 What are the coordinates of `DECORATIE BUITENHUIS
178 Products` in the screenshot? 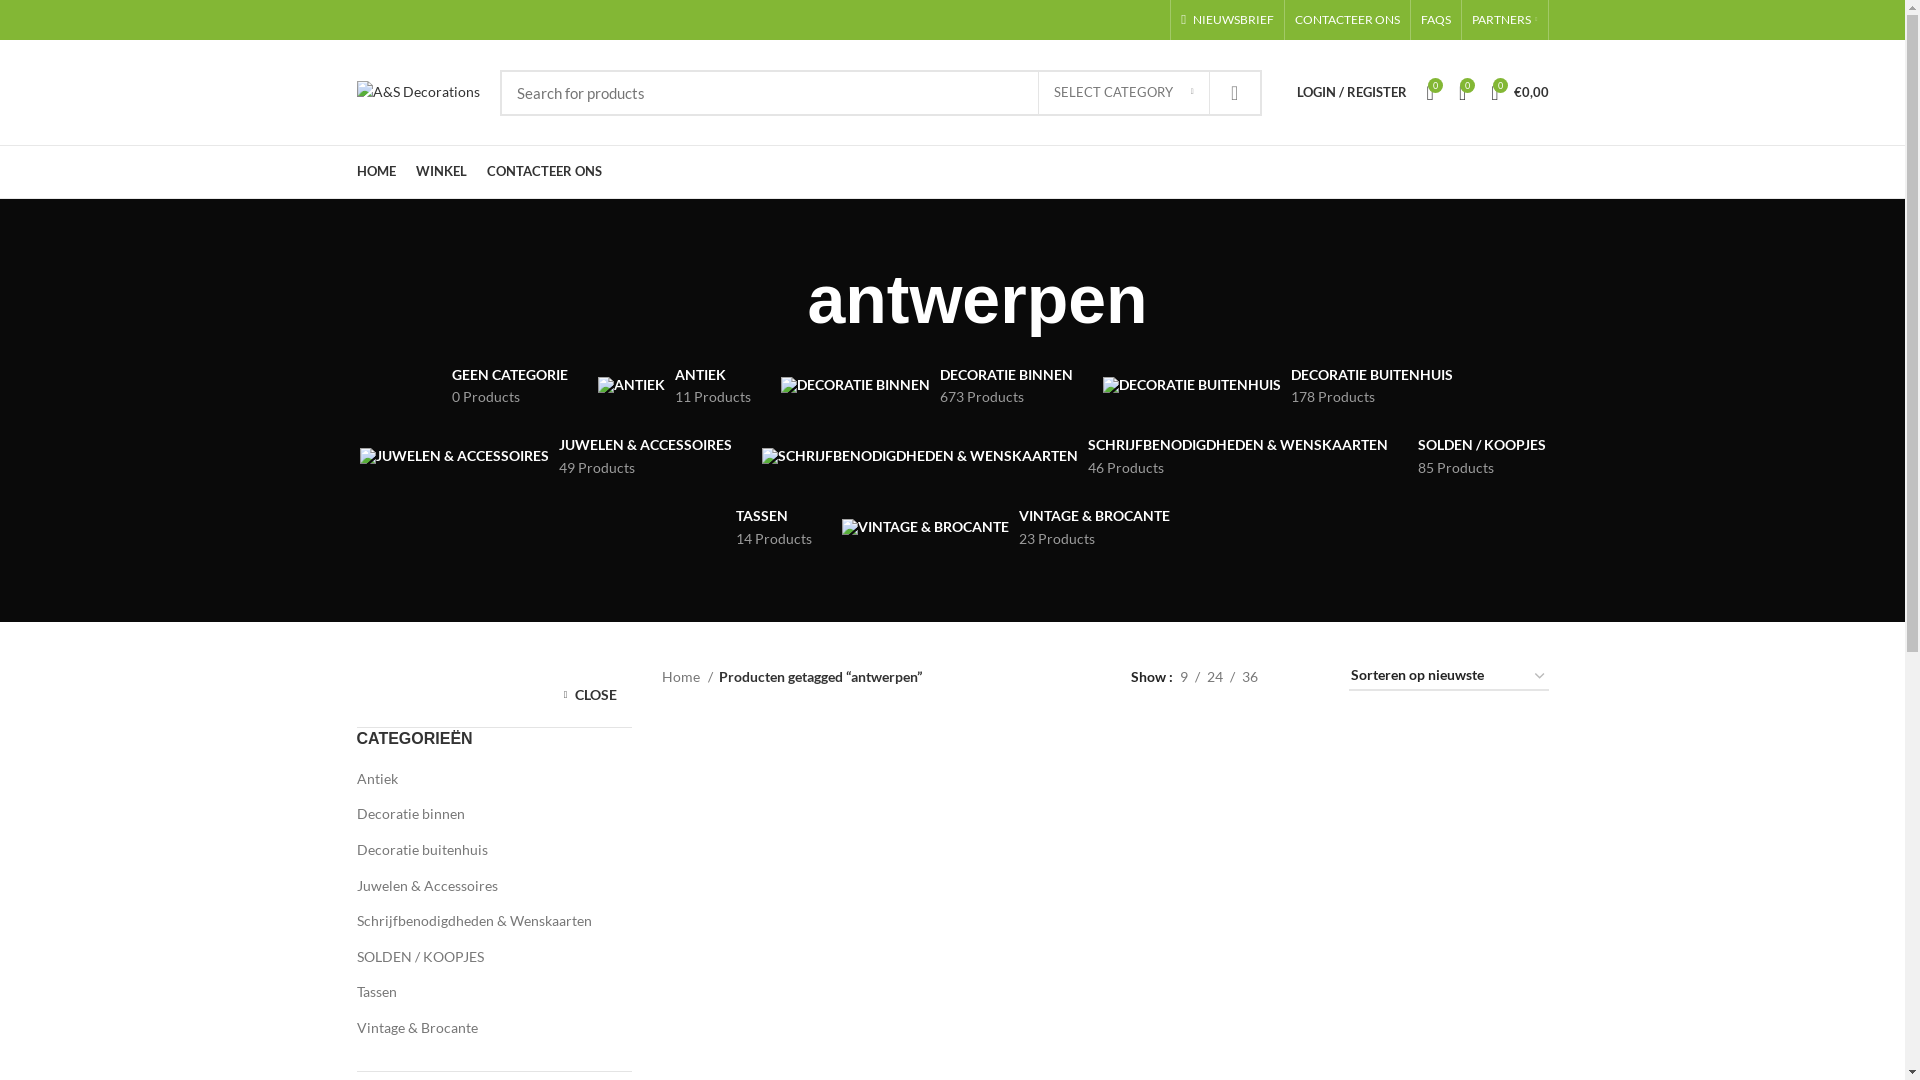 It's located at (1278, 386).